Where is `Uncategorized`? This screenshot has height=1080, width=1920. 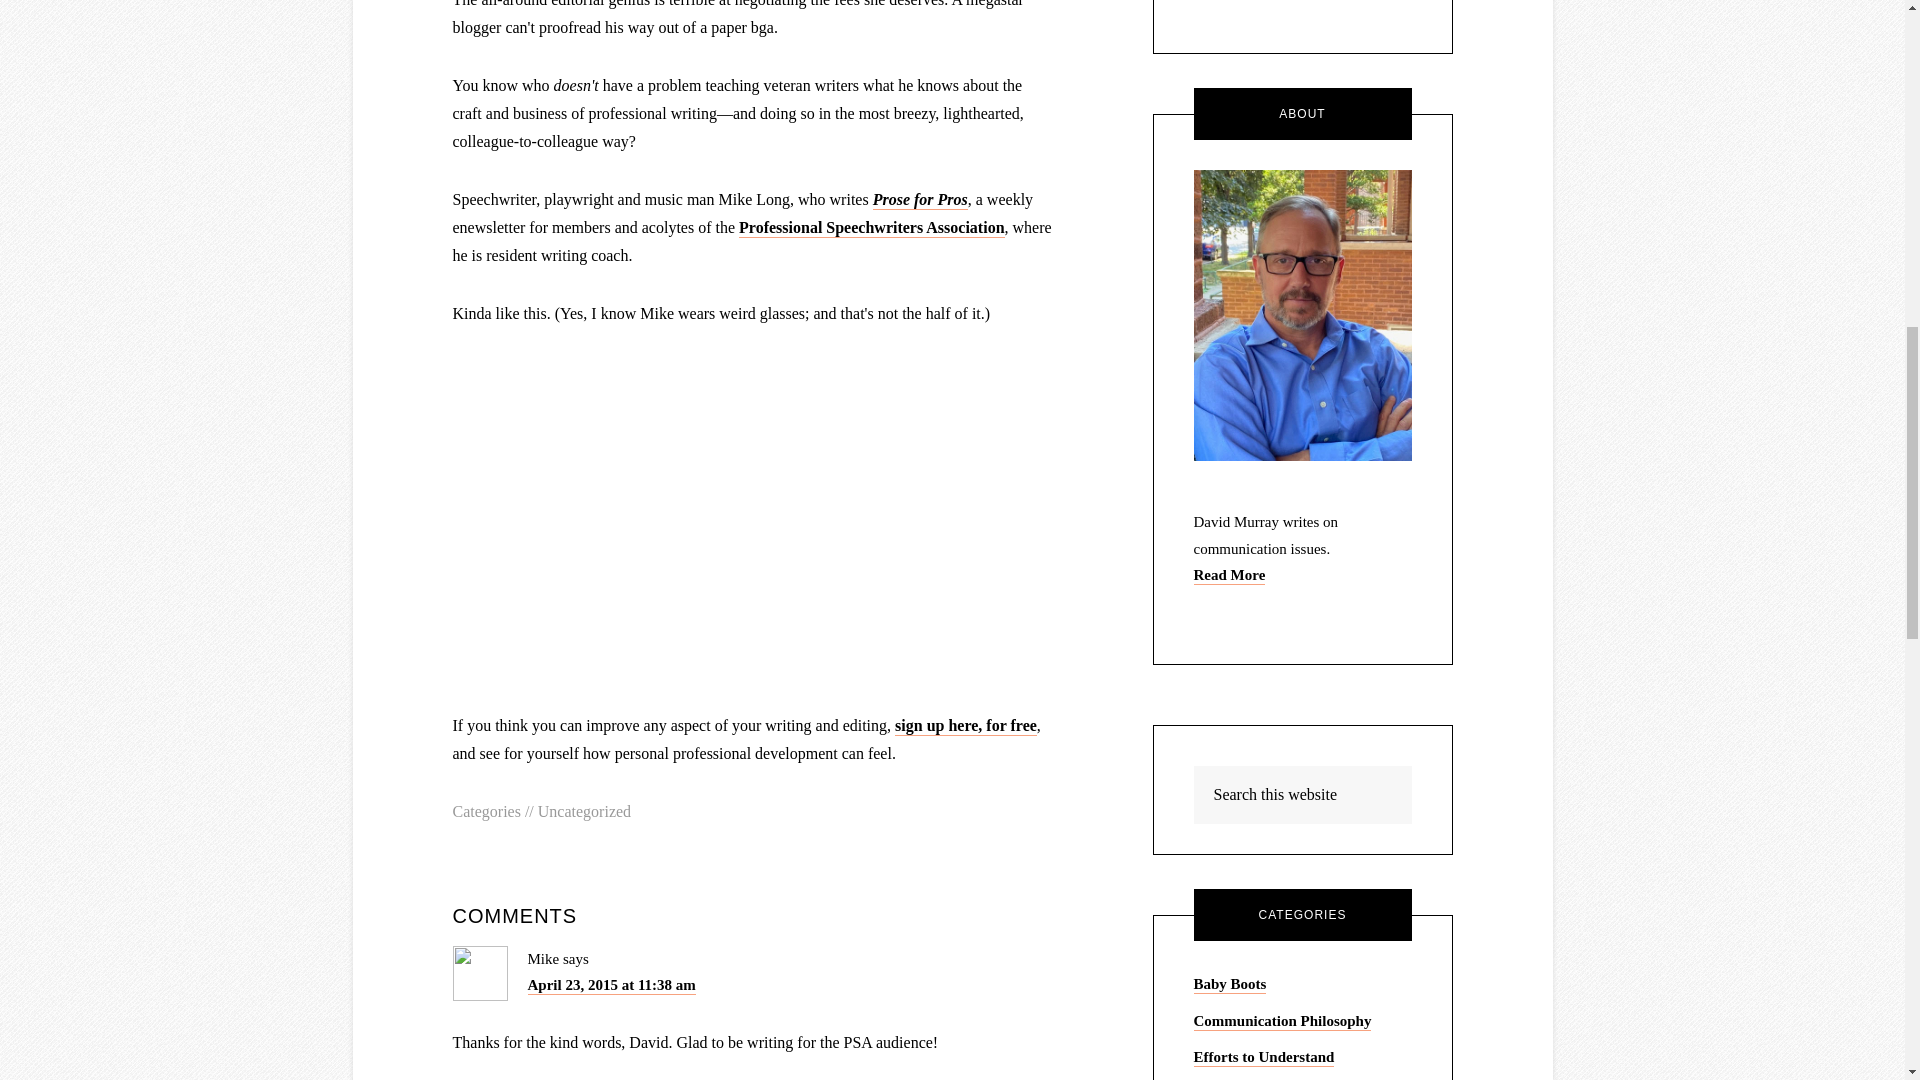 Uncategorized is located at coordinates (584, 811).